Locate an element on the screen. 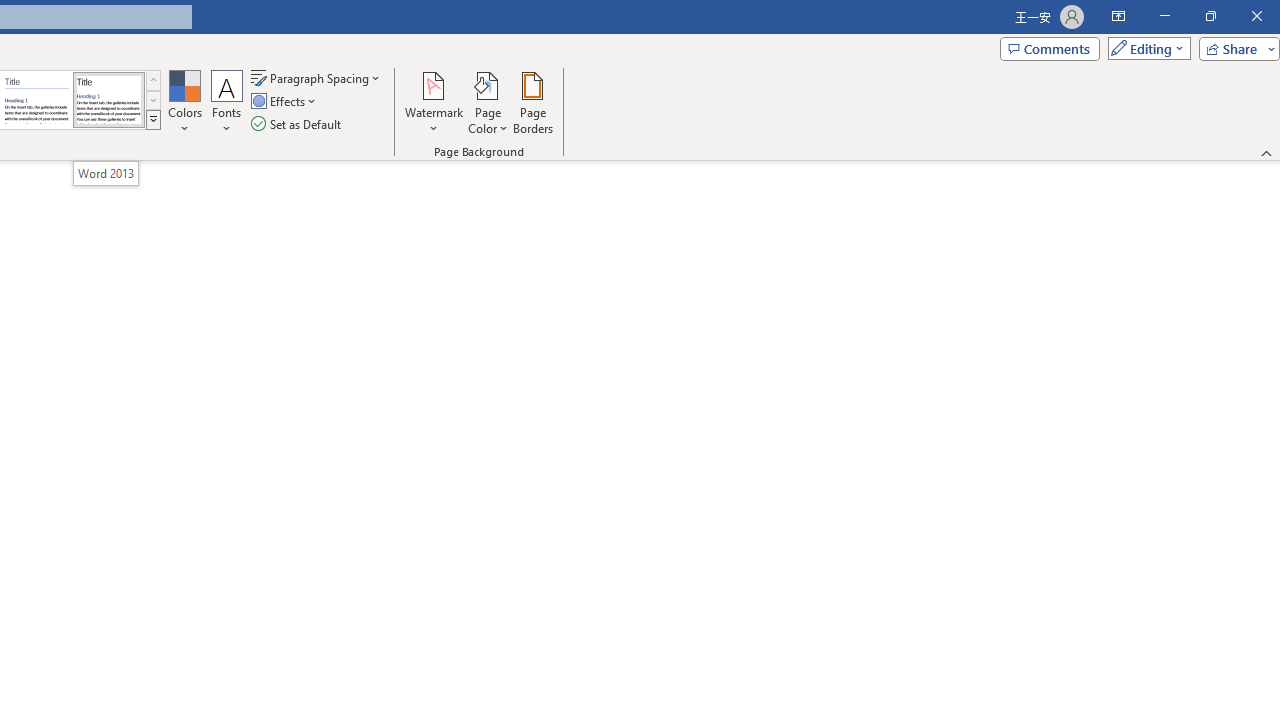 This screenshot has width=1280, height=720. Effects is located at coordinates (285, 102).